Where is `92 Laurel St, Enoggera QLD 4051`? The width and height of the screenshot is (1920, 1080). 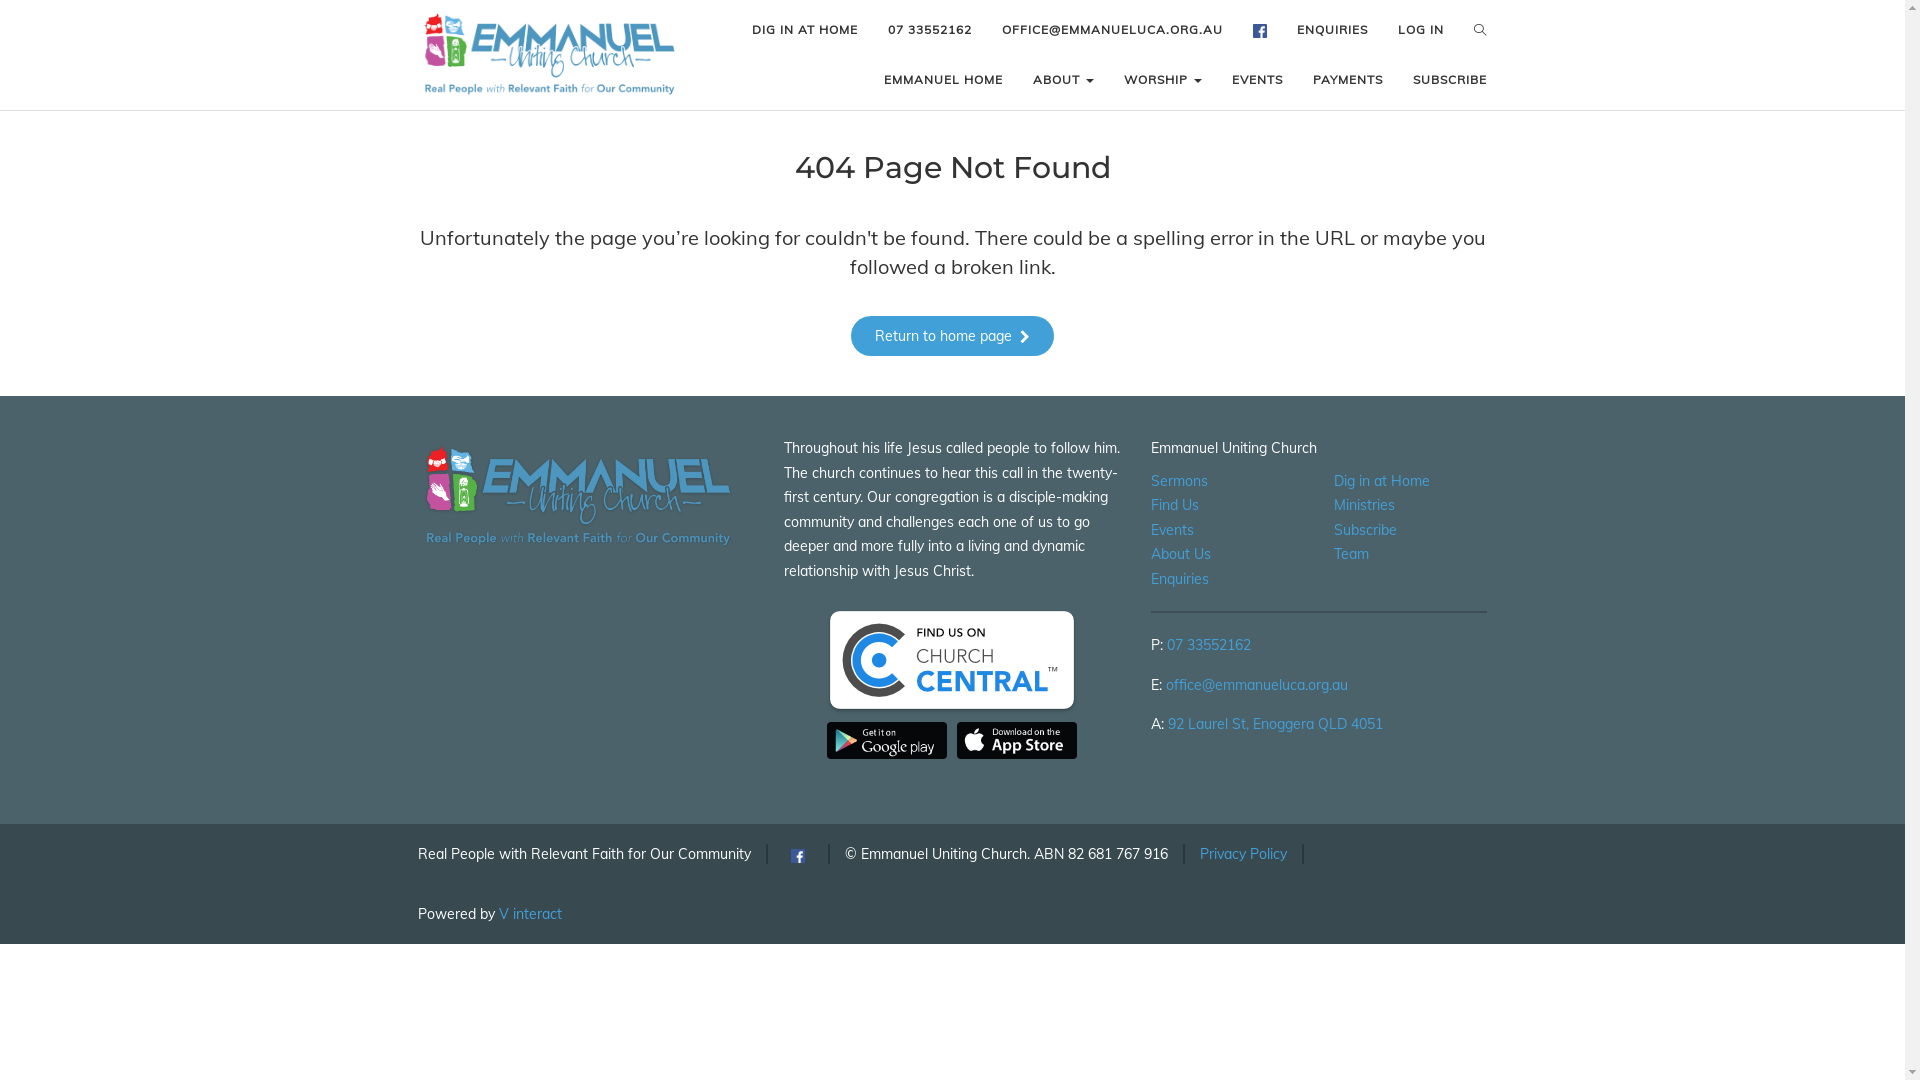
92 Laurel St, Enoggera QLD 4051 is located at coordinates (1276, 724).